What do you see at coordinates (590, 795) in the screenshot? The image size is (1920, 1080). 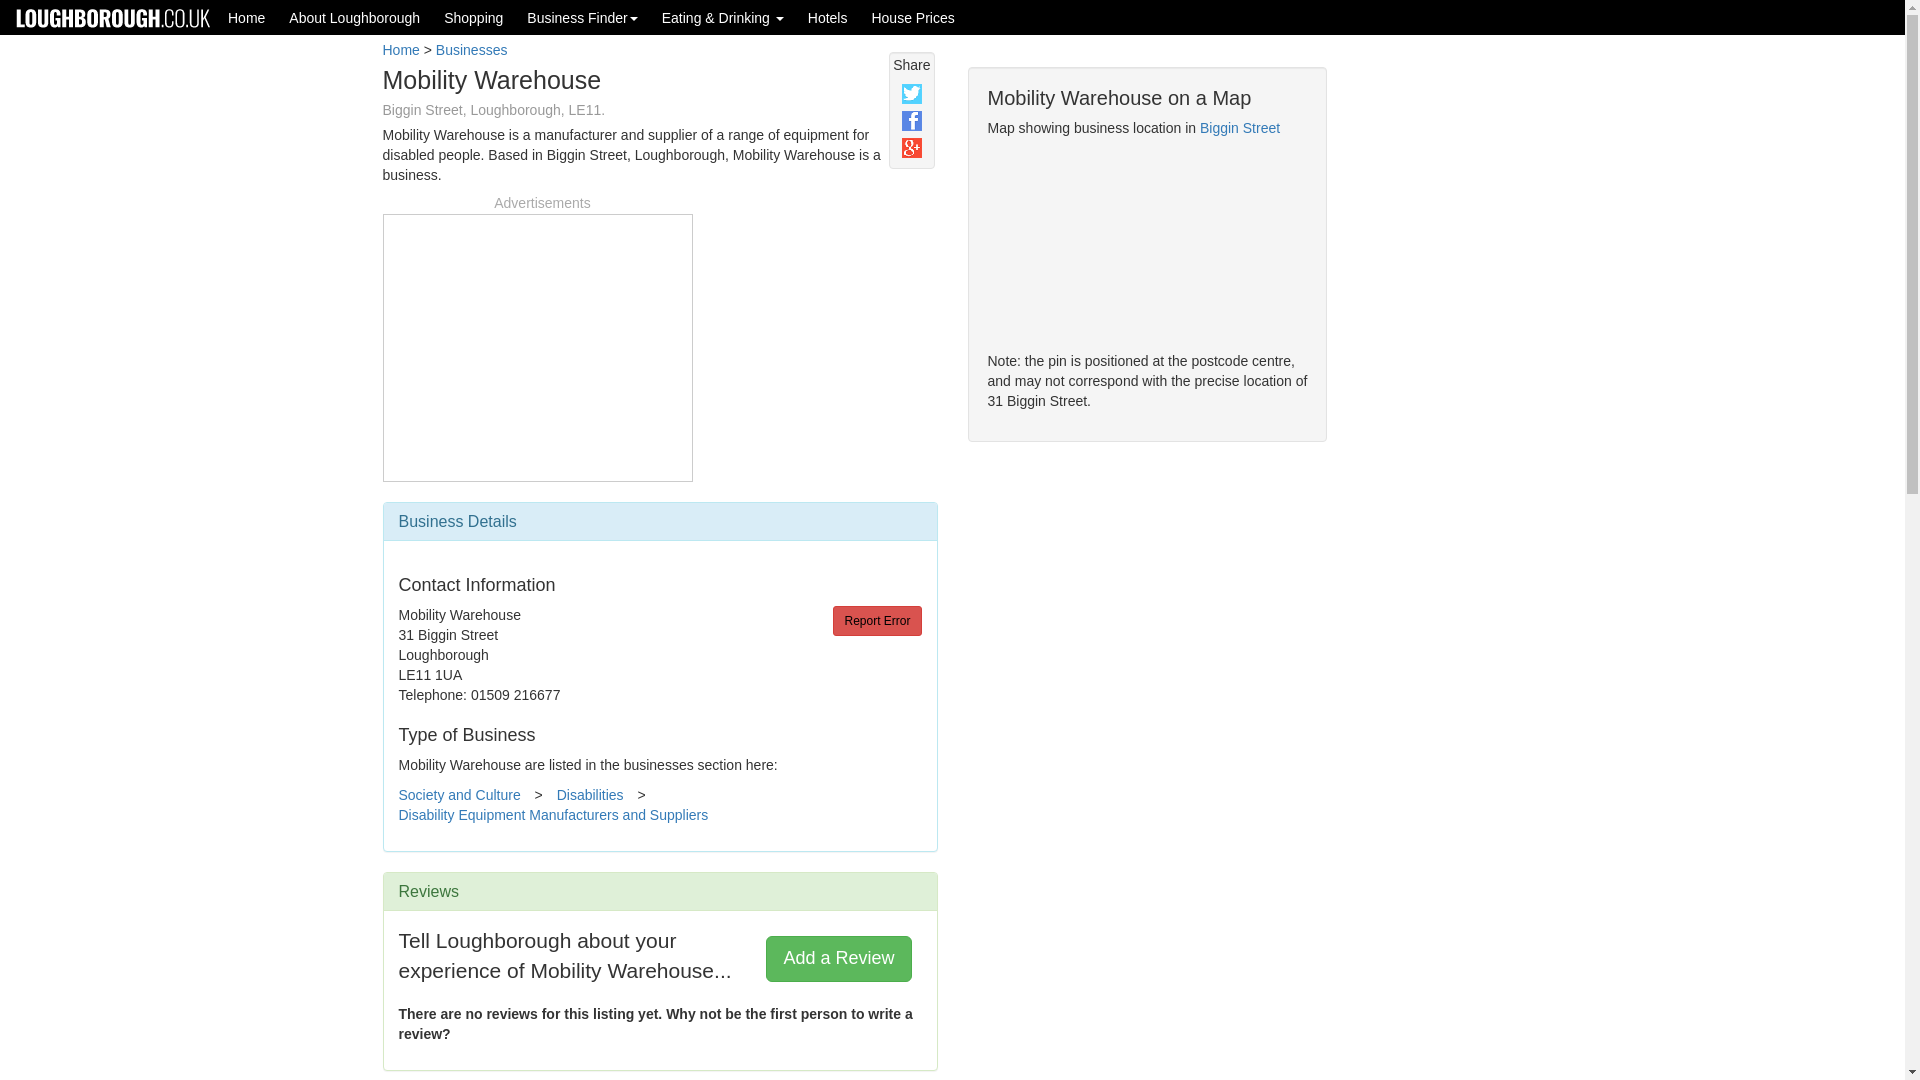 I see `Disabilities` at bounding box center [590, 795].